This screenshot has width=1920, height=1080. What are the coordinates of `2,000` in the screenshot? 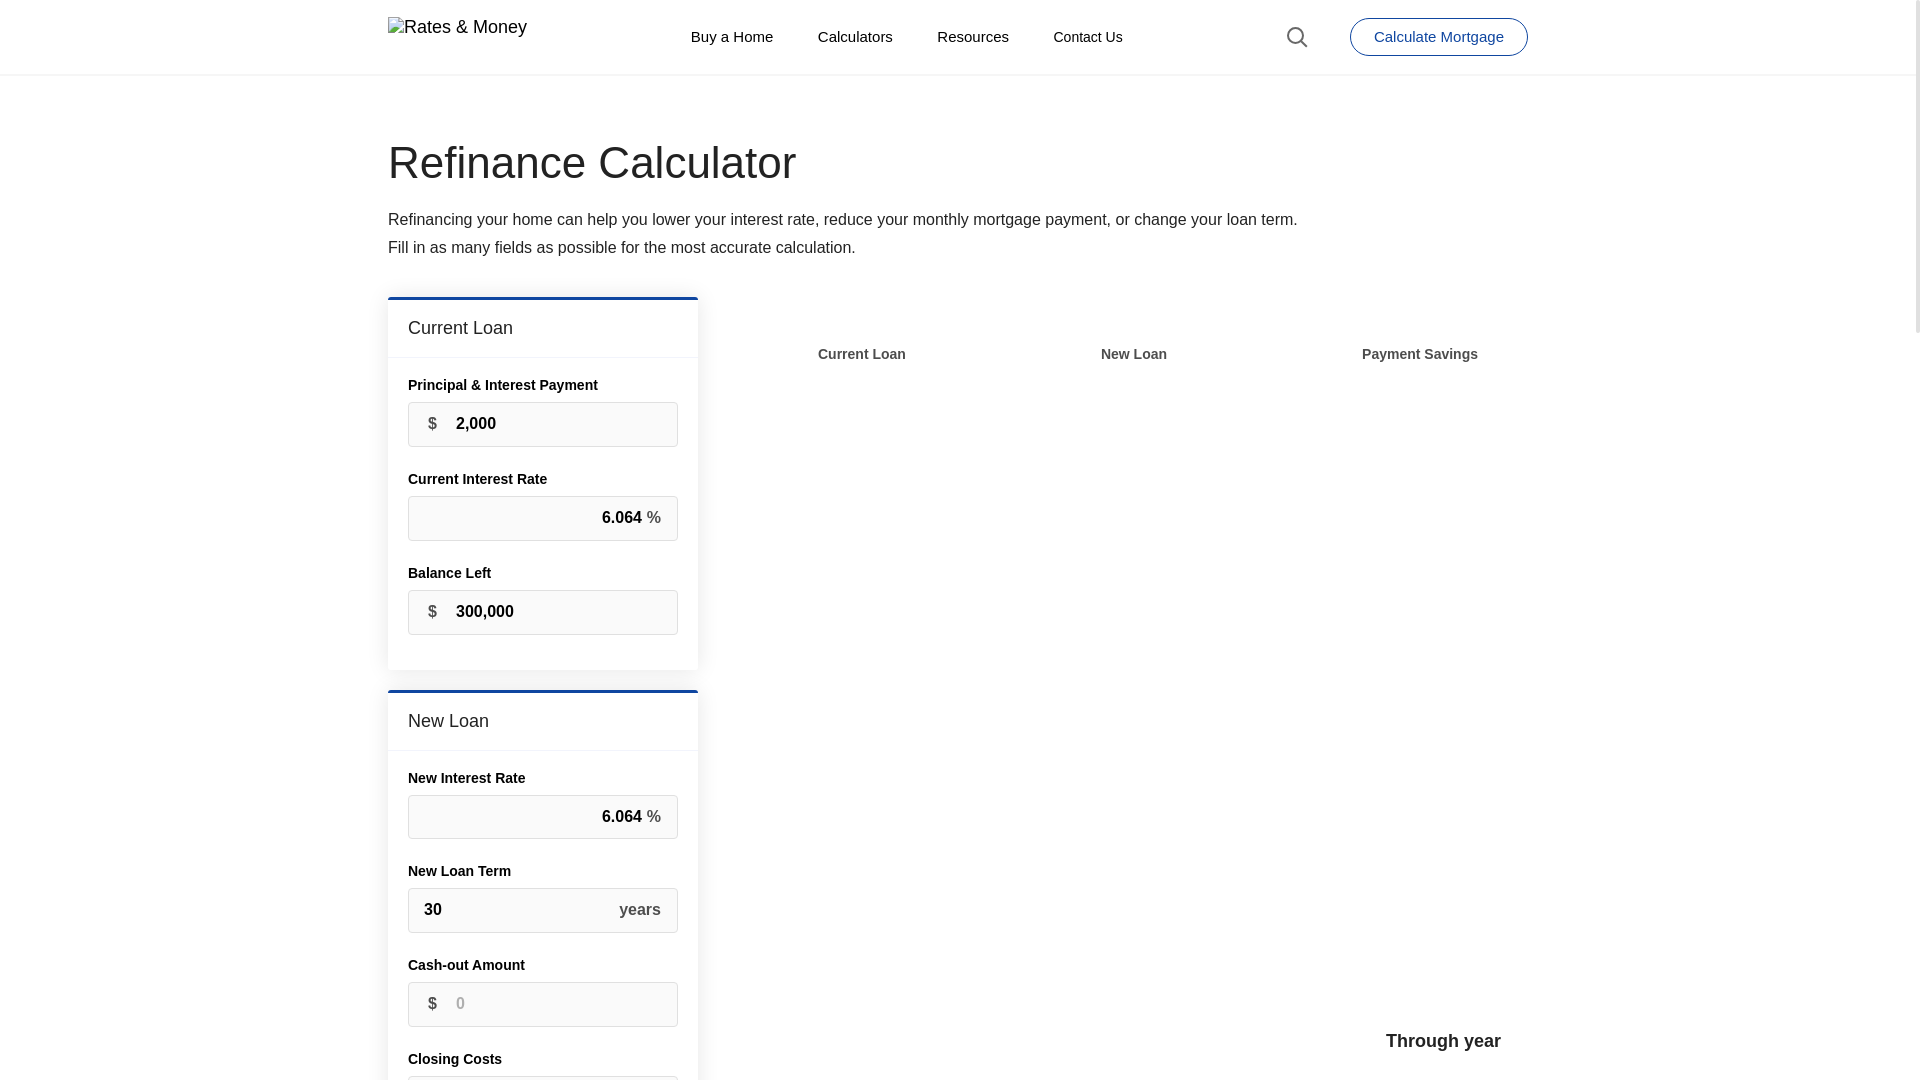 It's located at (542, 424).